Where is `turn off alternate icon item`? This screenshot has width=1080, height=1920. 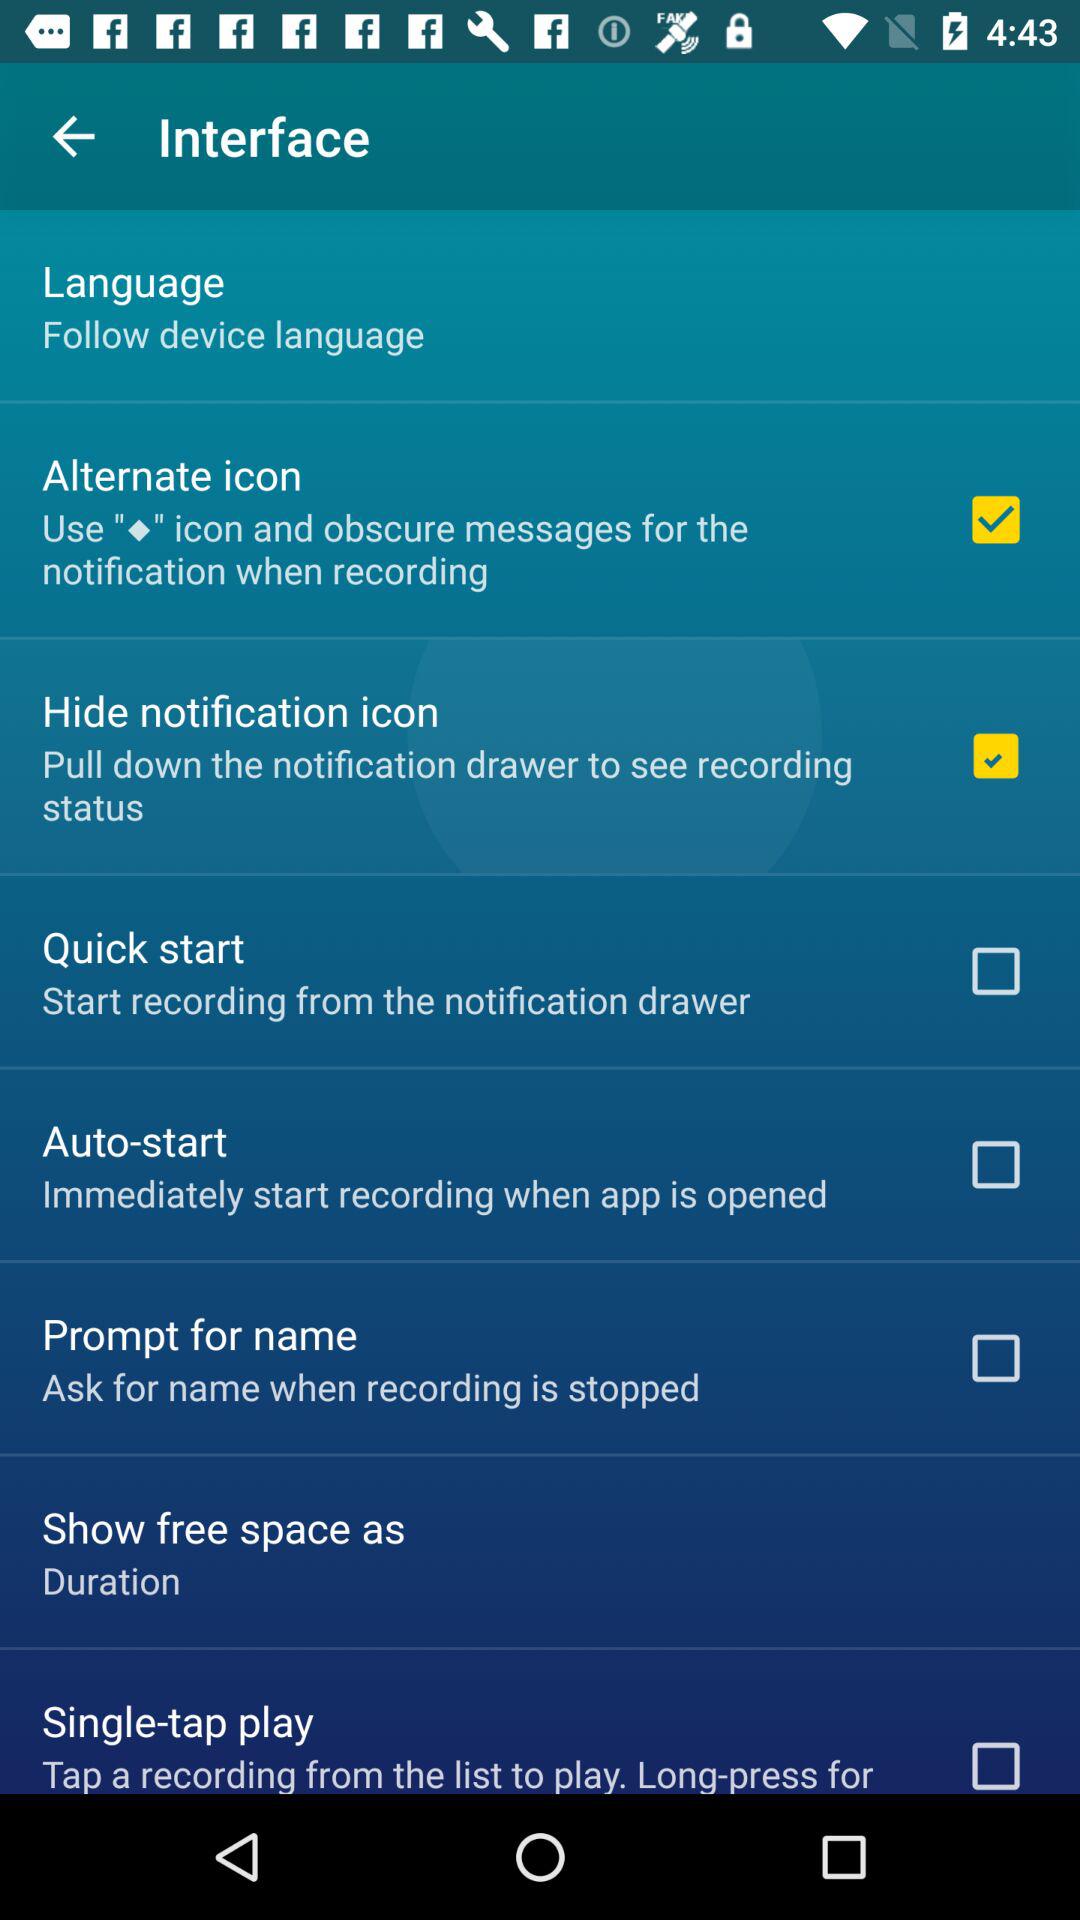 turn off alternate icon item is located at coordinates (172, 474).